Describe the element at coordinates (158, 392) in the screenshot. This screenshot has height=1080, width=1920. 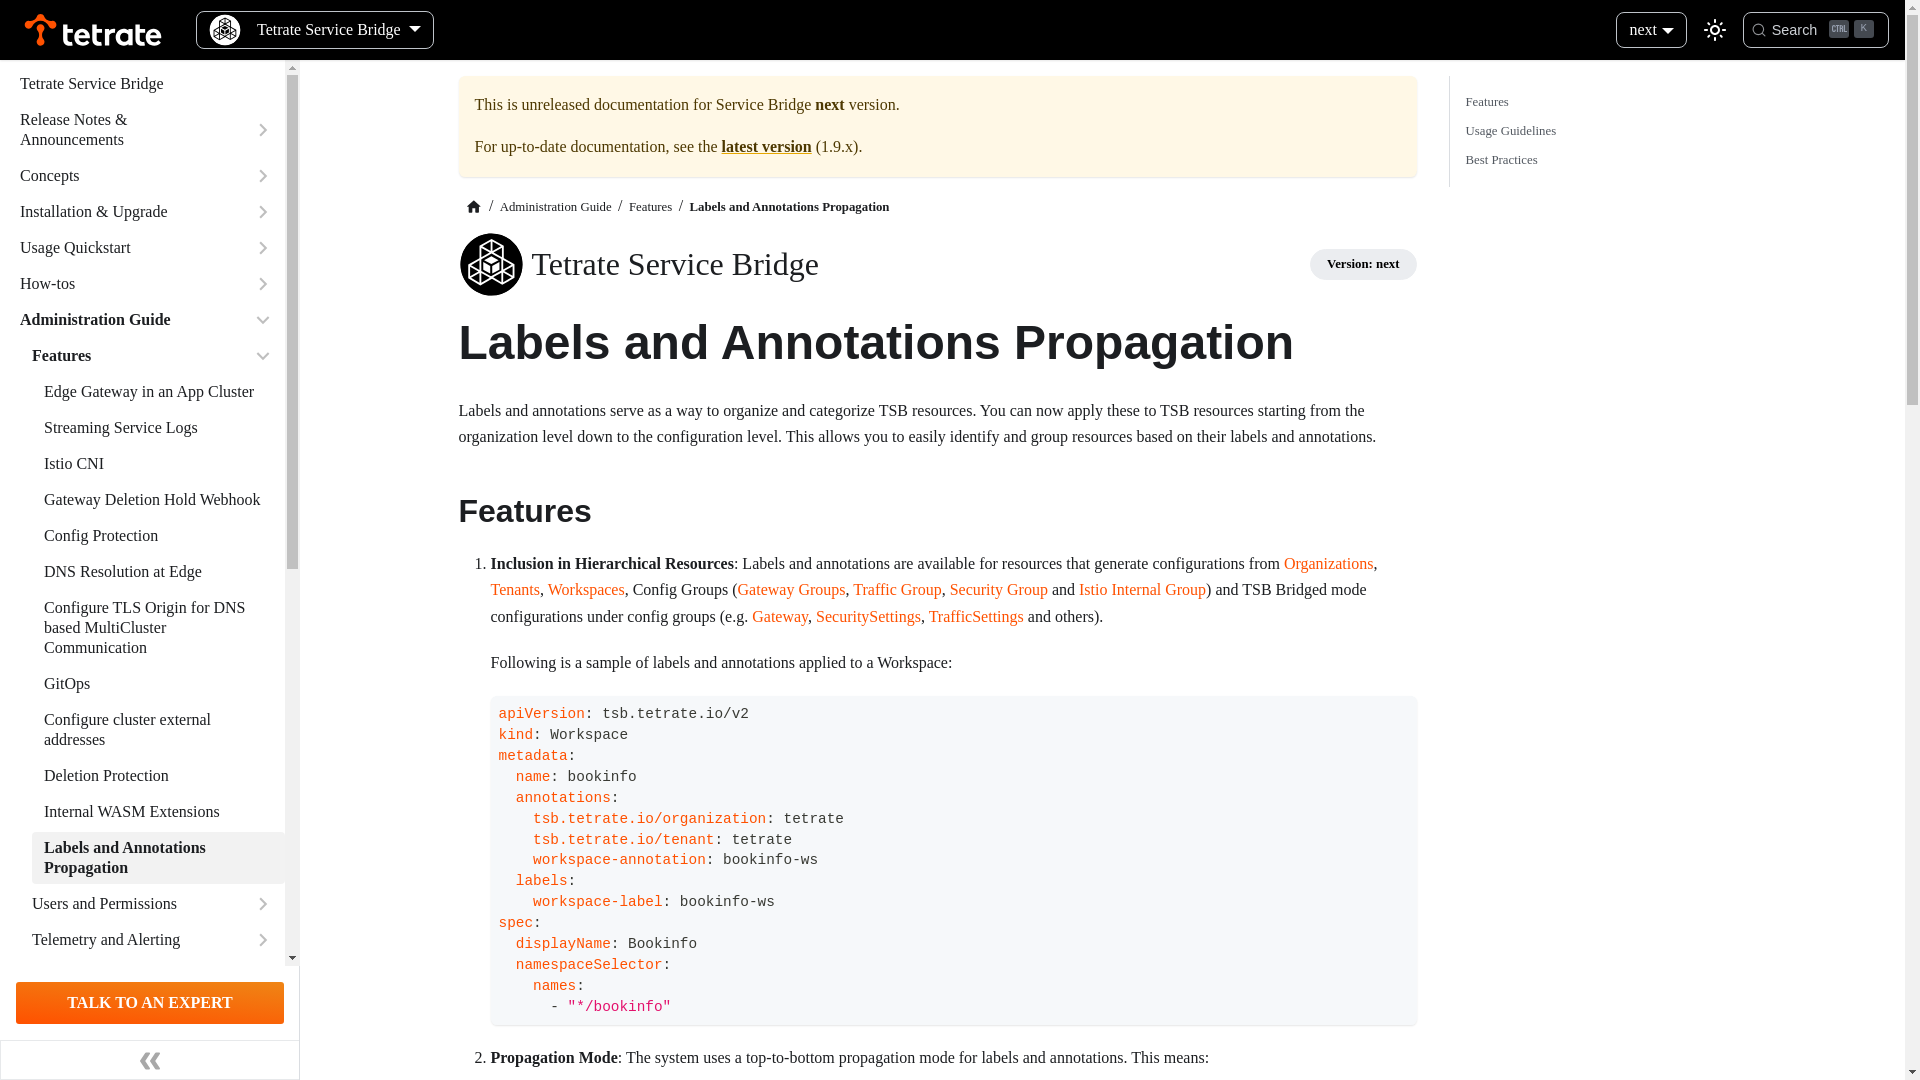
I see `Edge Gateway in an App Cluster` at that location.